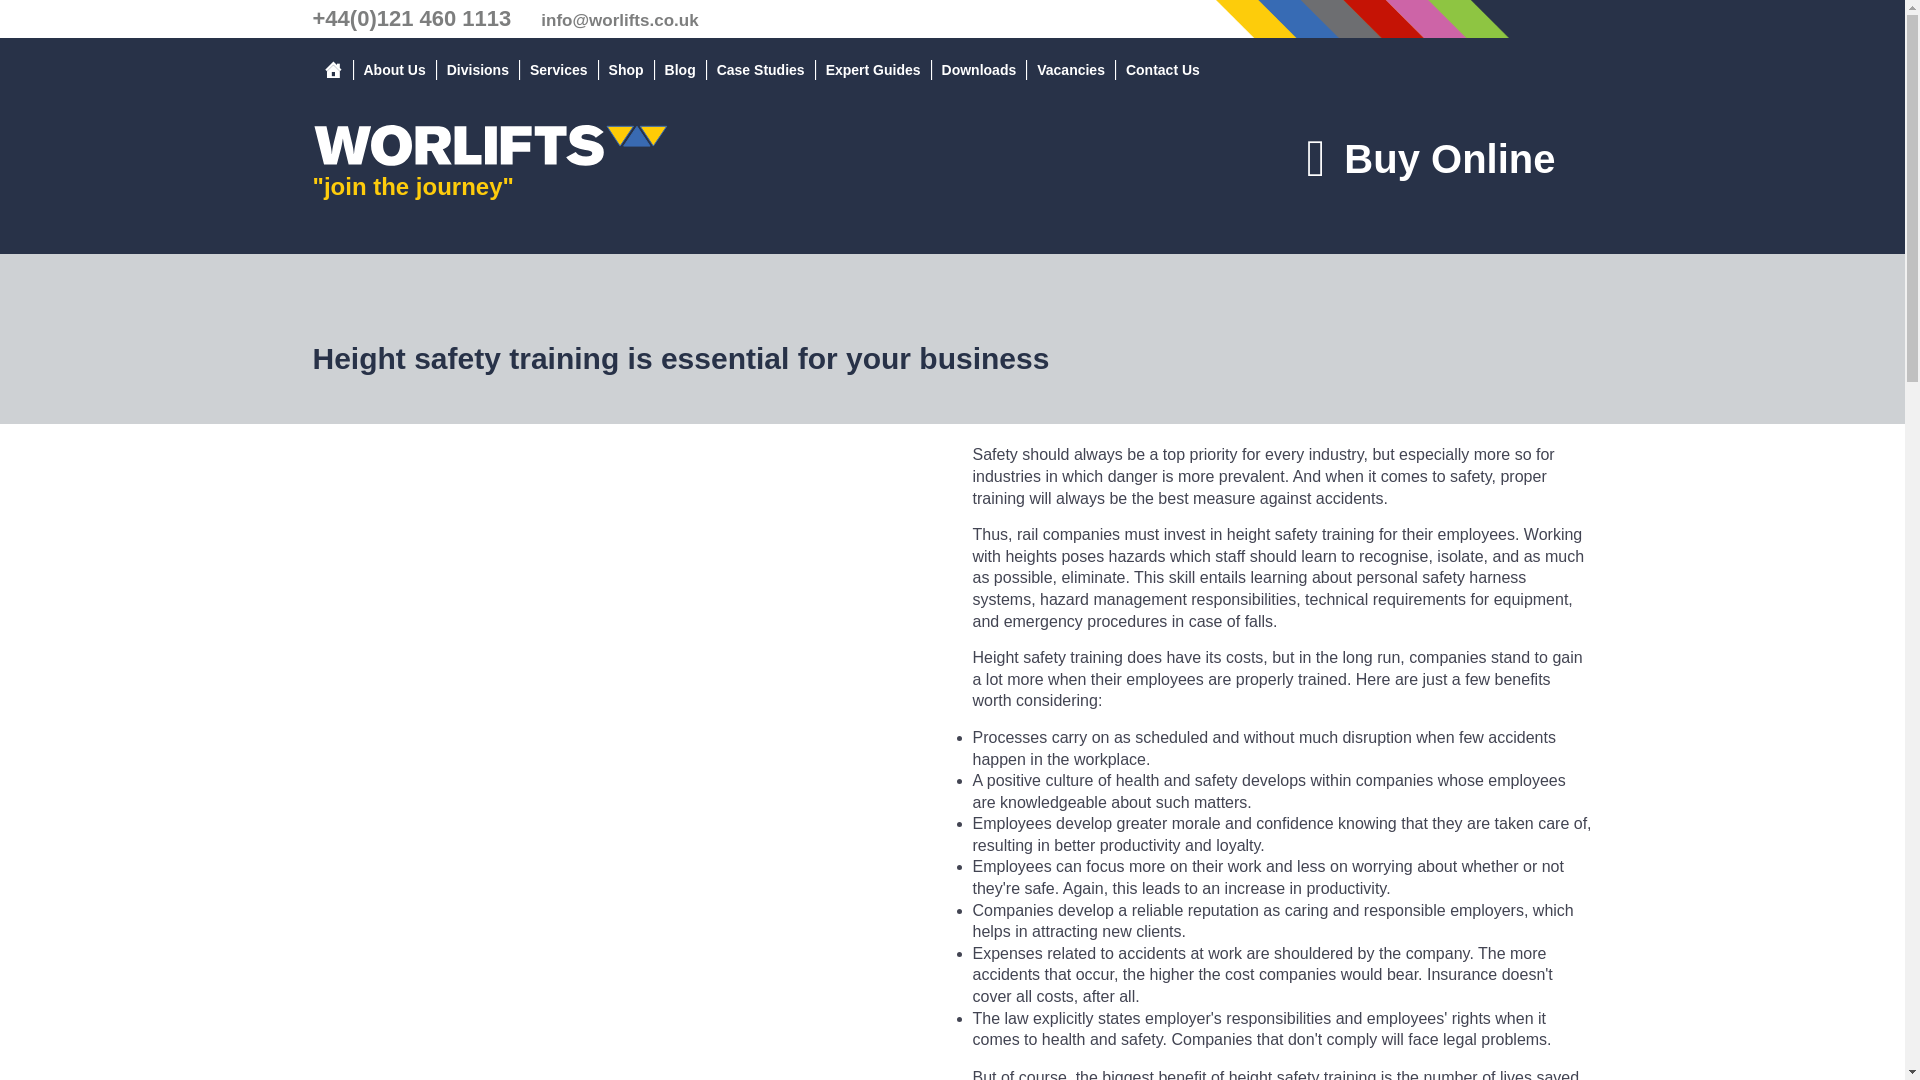 The width and height of the screenshot is (1920, 1080). What do you see at coordinates (1162, 70) in the screenshot?
I see `Contact Us` at bounding box center [1162, 70].